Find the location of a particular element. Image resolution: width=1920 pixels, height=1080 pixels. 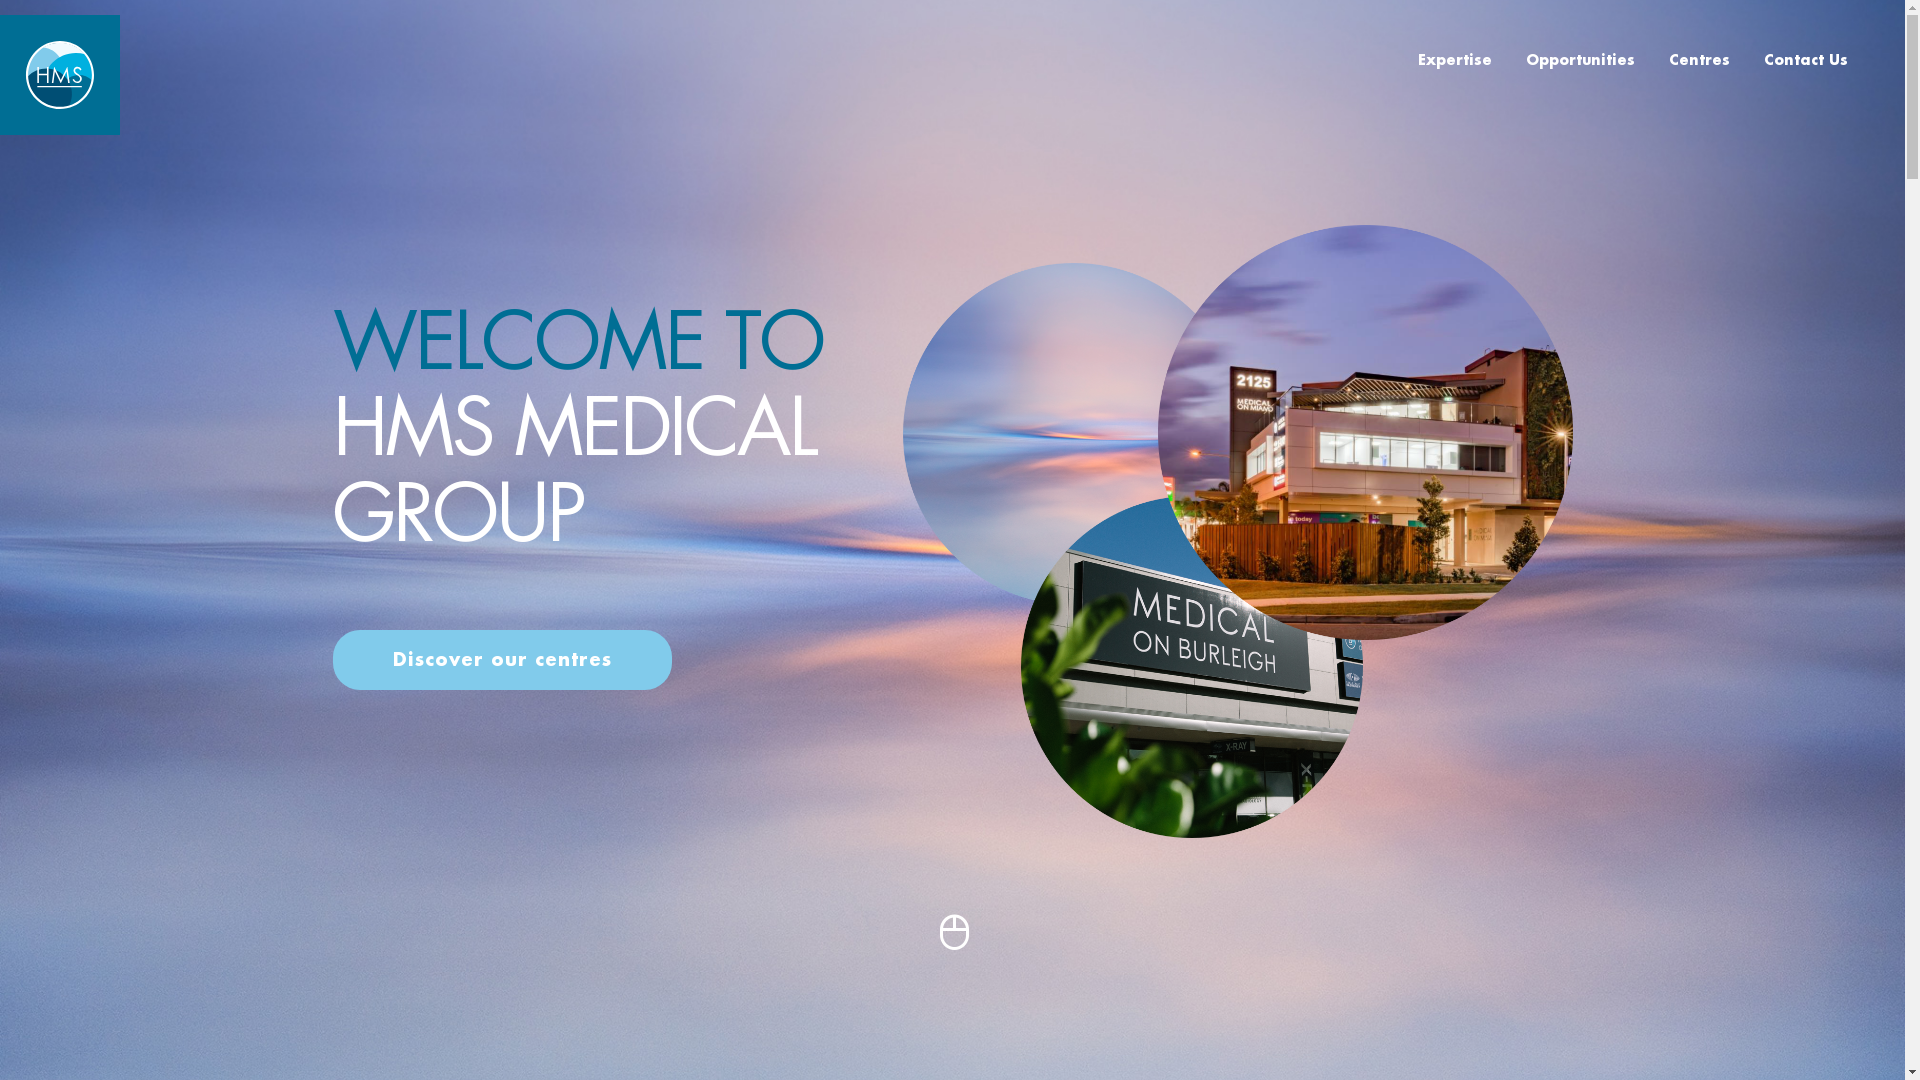

Expertise is located at coordinates (1455, 60).